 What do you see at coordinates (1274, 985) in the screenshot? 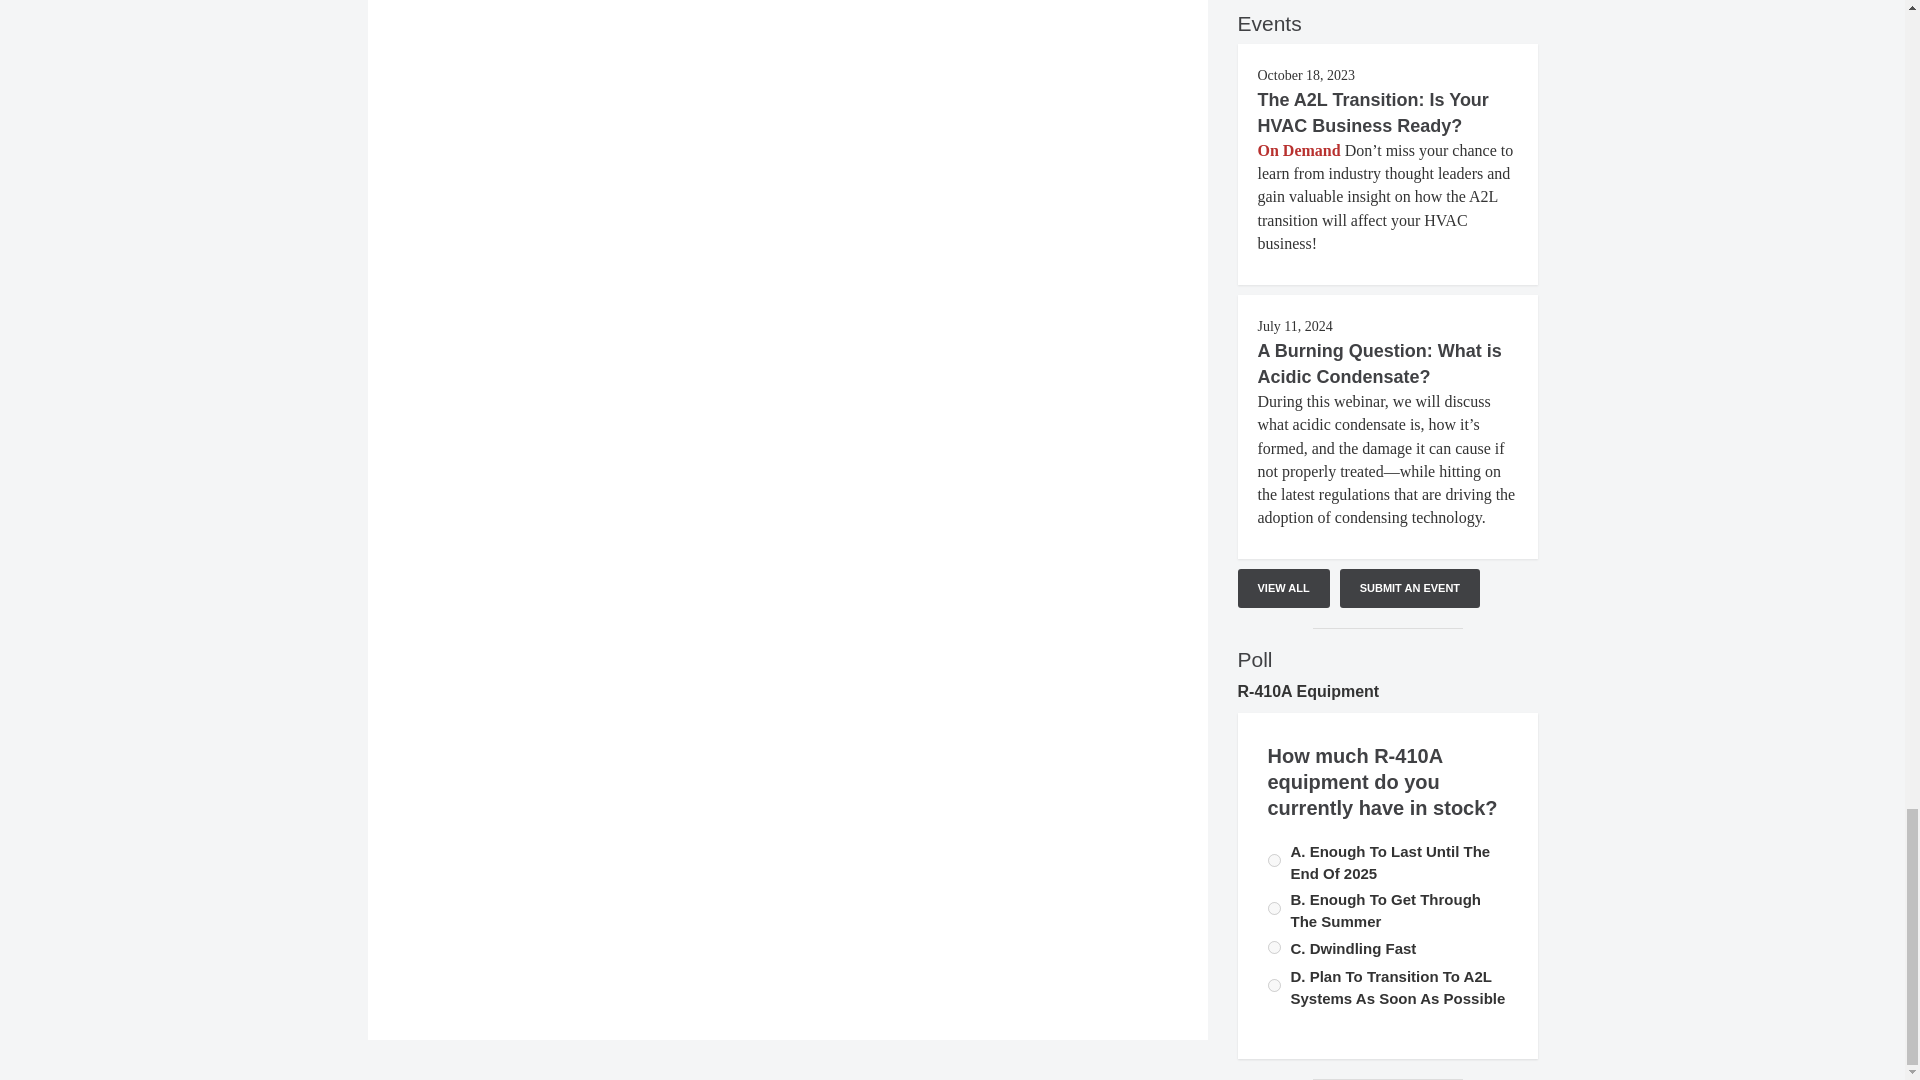
I see `599` at bounding box center [1274, 985].